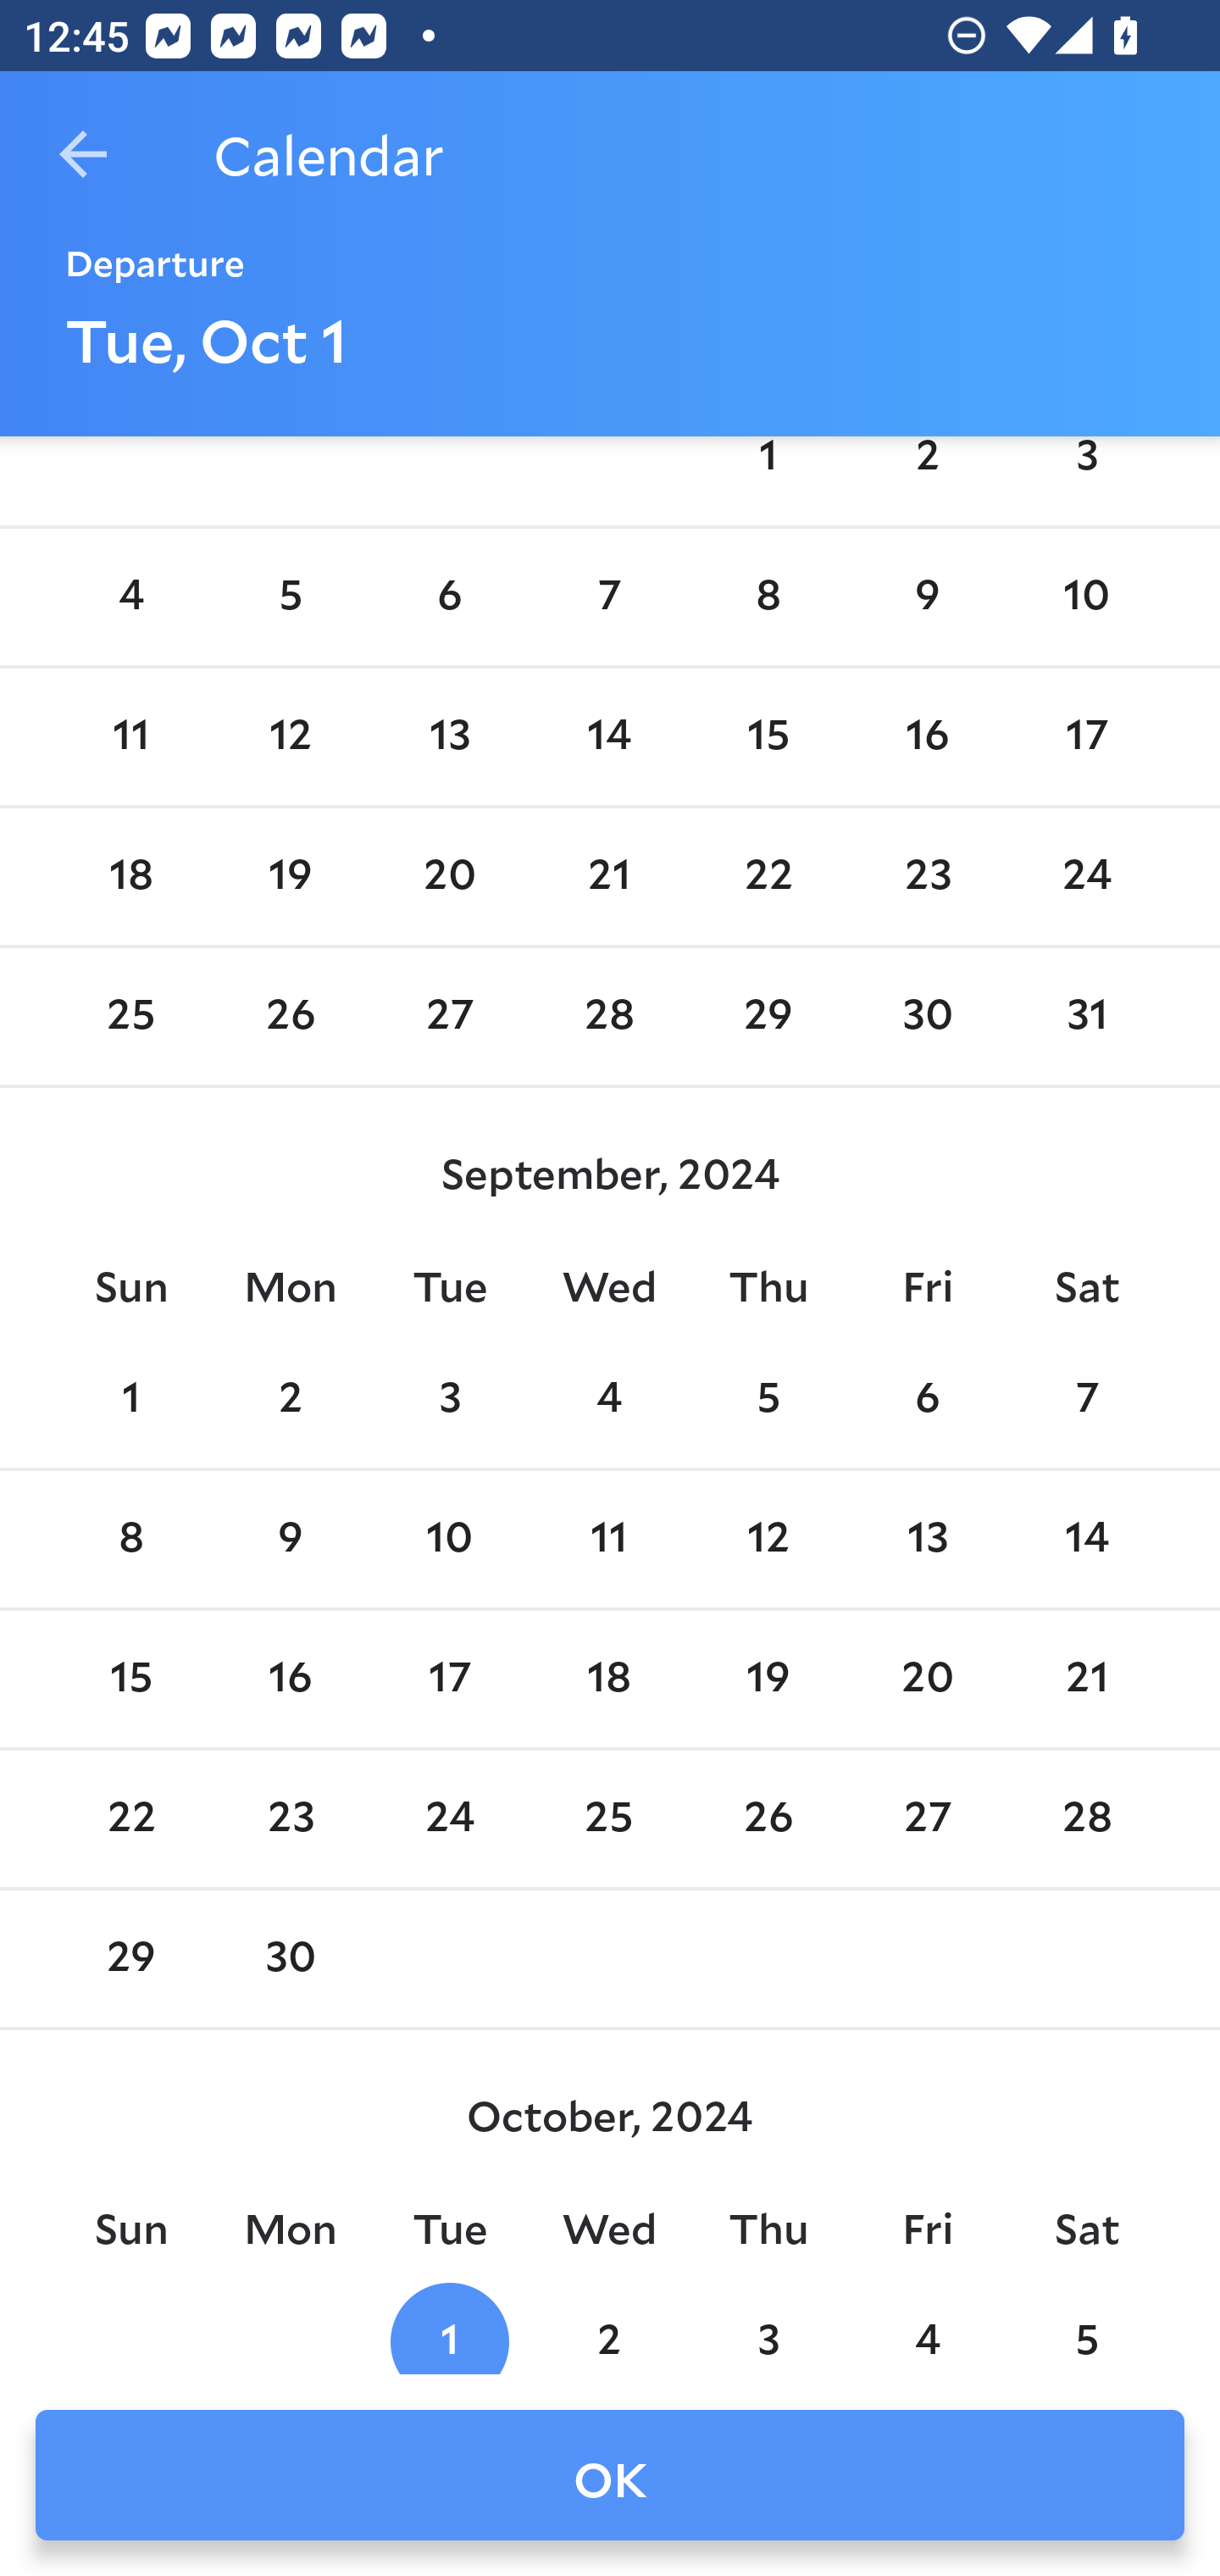 This screenshot has width=1220, height=2576. What do you see at coordinates (291, 1960) in the screenshot?
I see `30` at bounding box center [291, 1960].